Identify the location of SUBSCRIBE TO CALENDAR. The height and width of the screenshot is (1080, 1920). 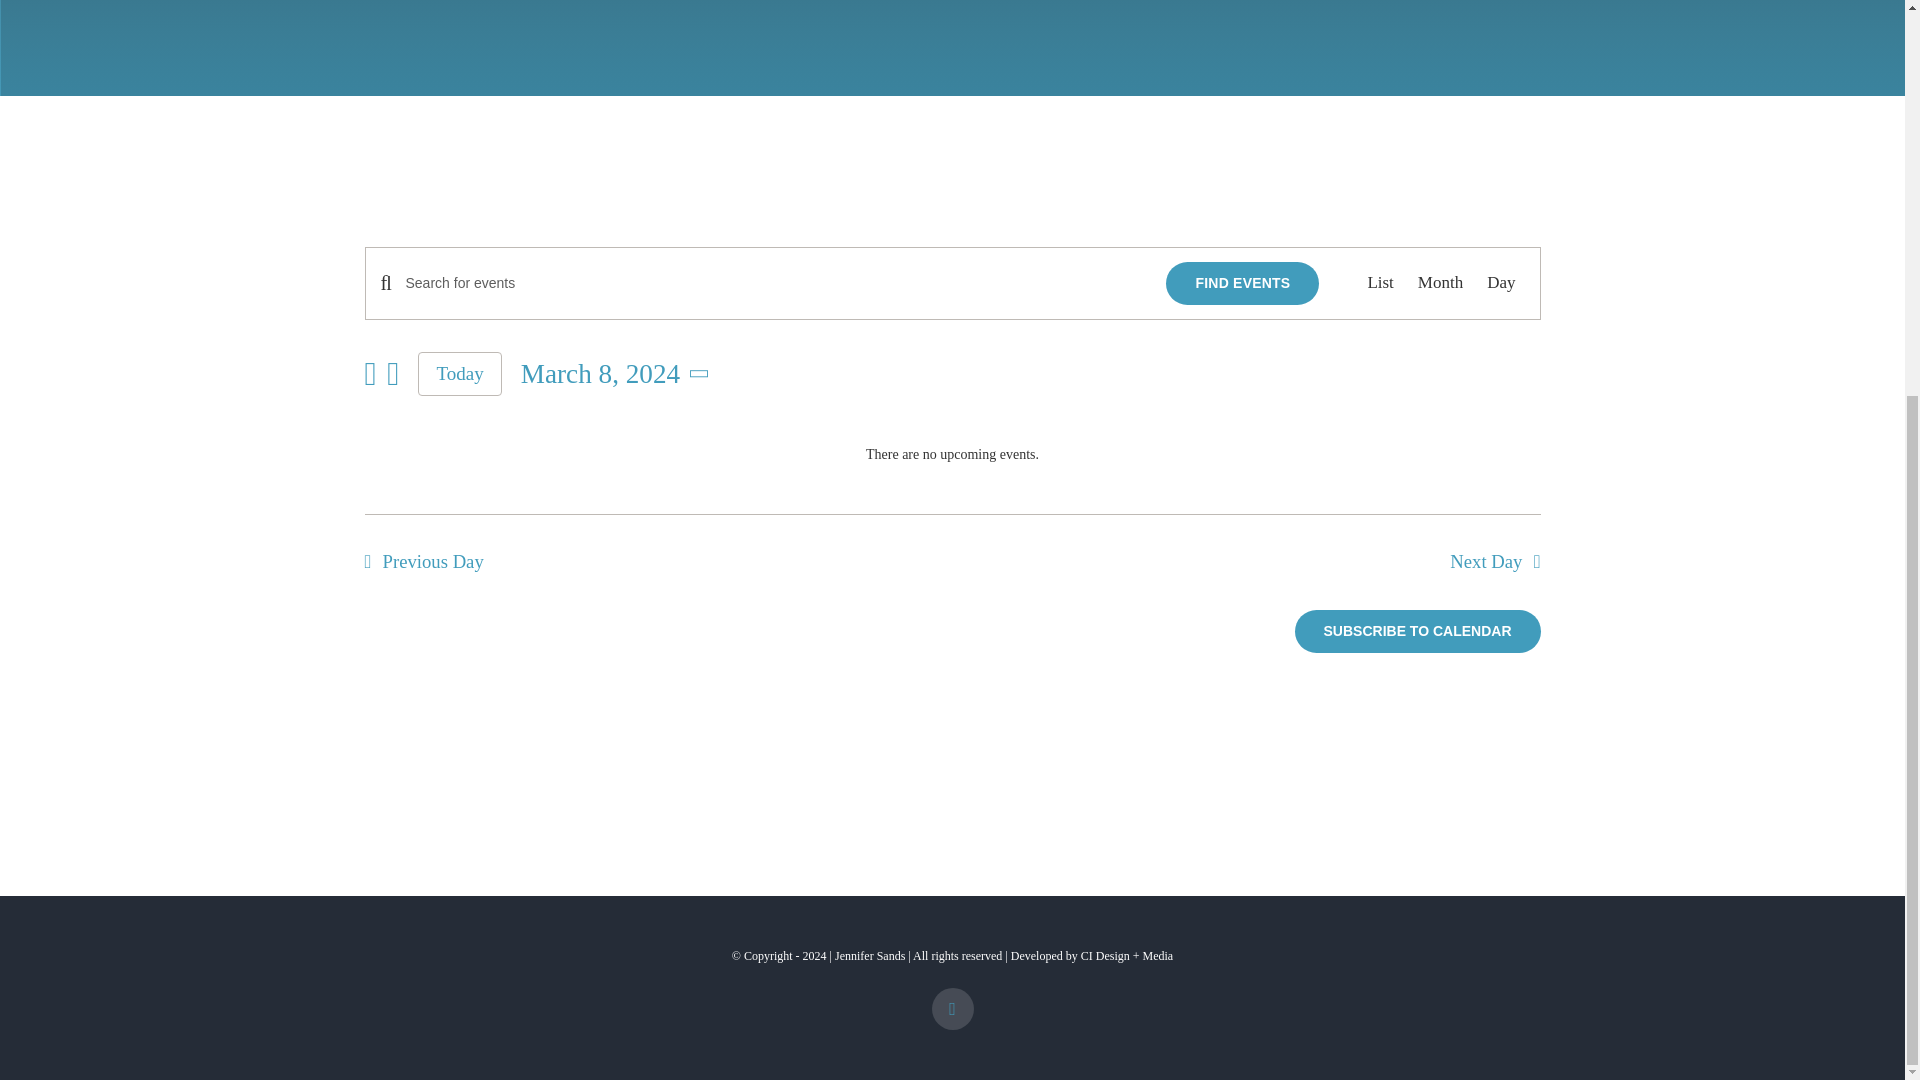
(1418, 632).